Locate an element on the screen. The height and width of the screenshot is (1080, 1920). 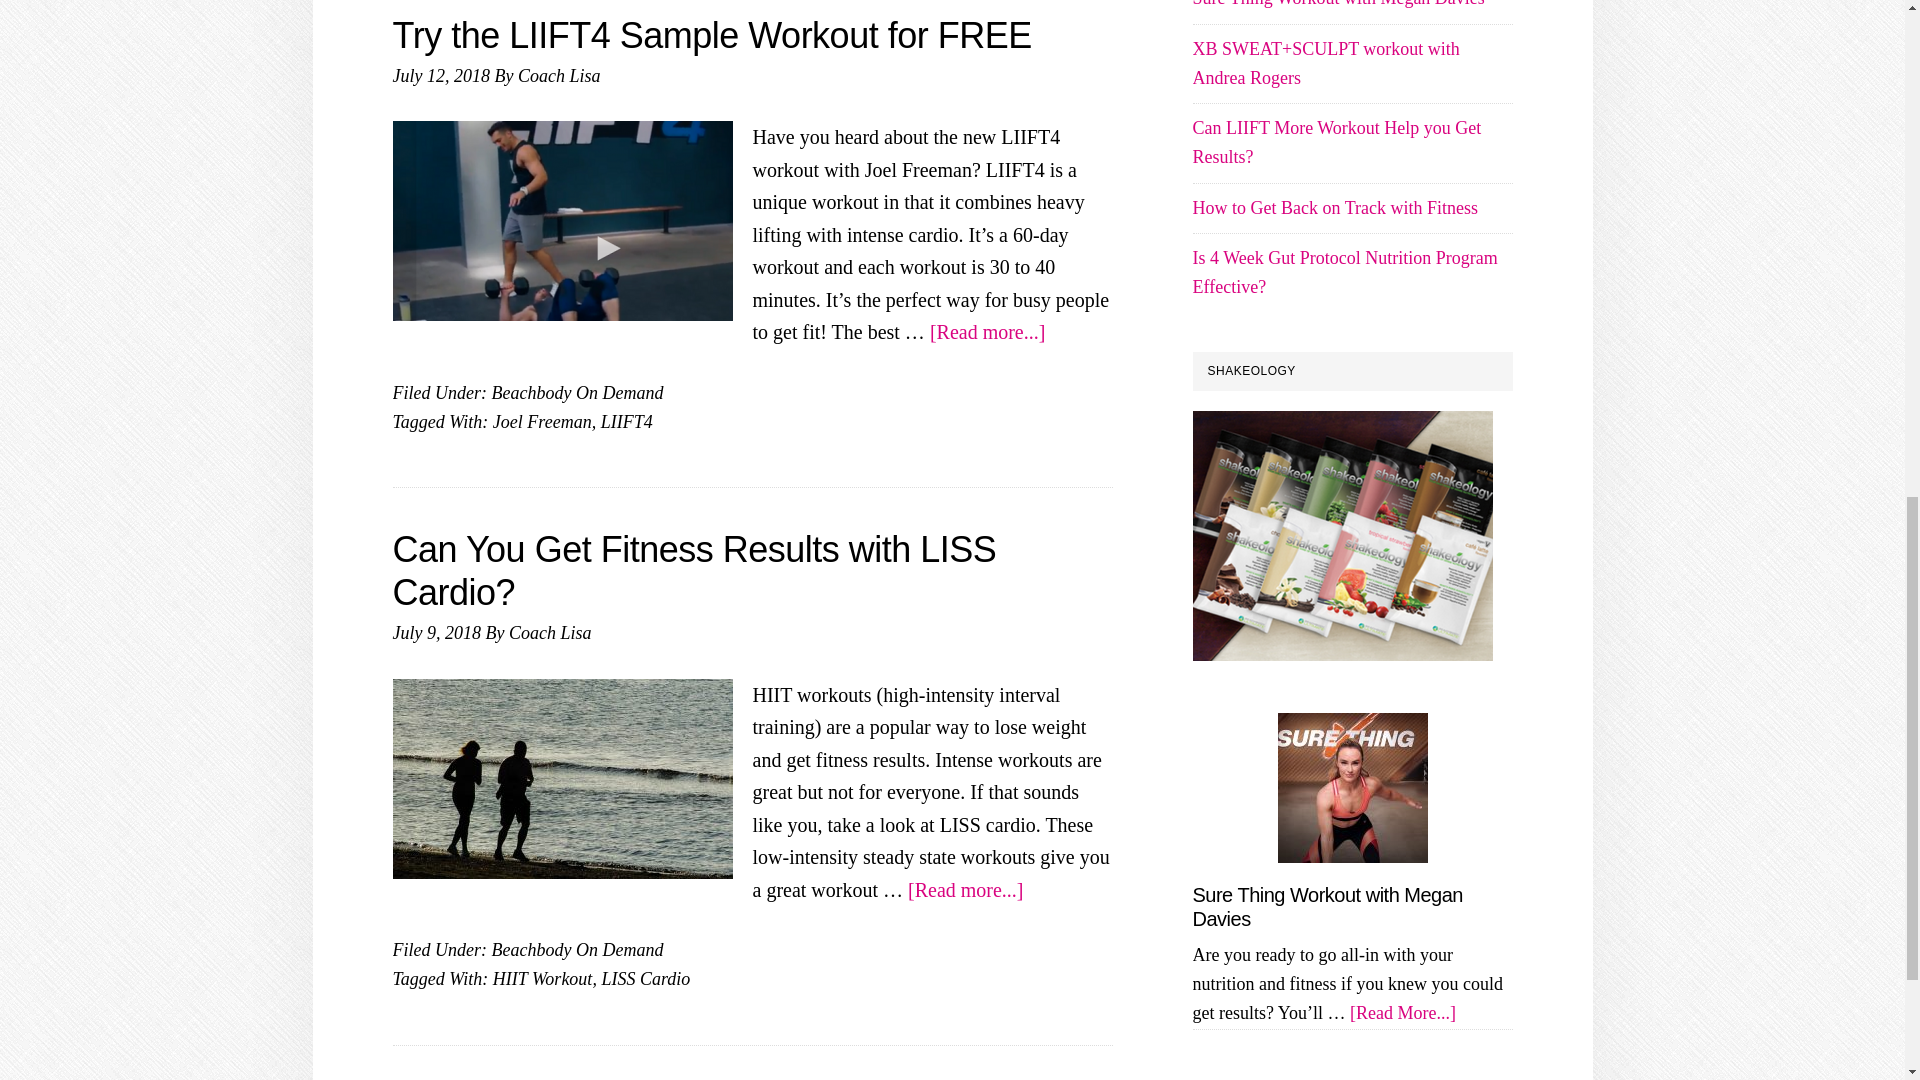
Sure Thing Workout with Megan Davies is located at coordinates (1338, 4).